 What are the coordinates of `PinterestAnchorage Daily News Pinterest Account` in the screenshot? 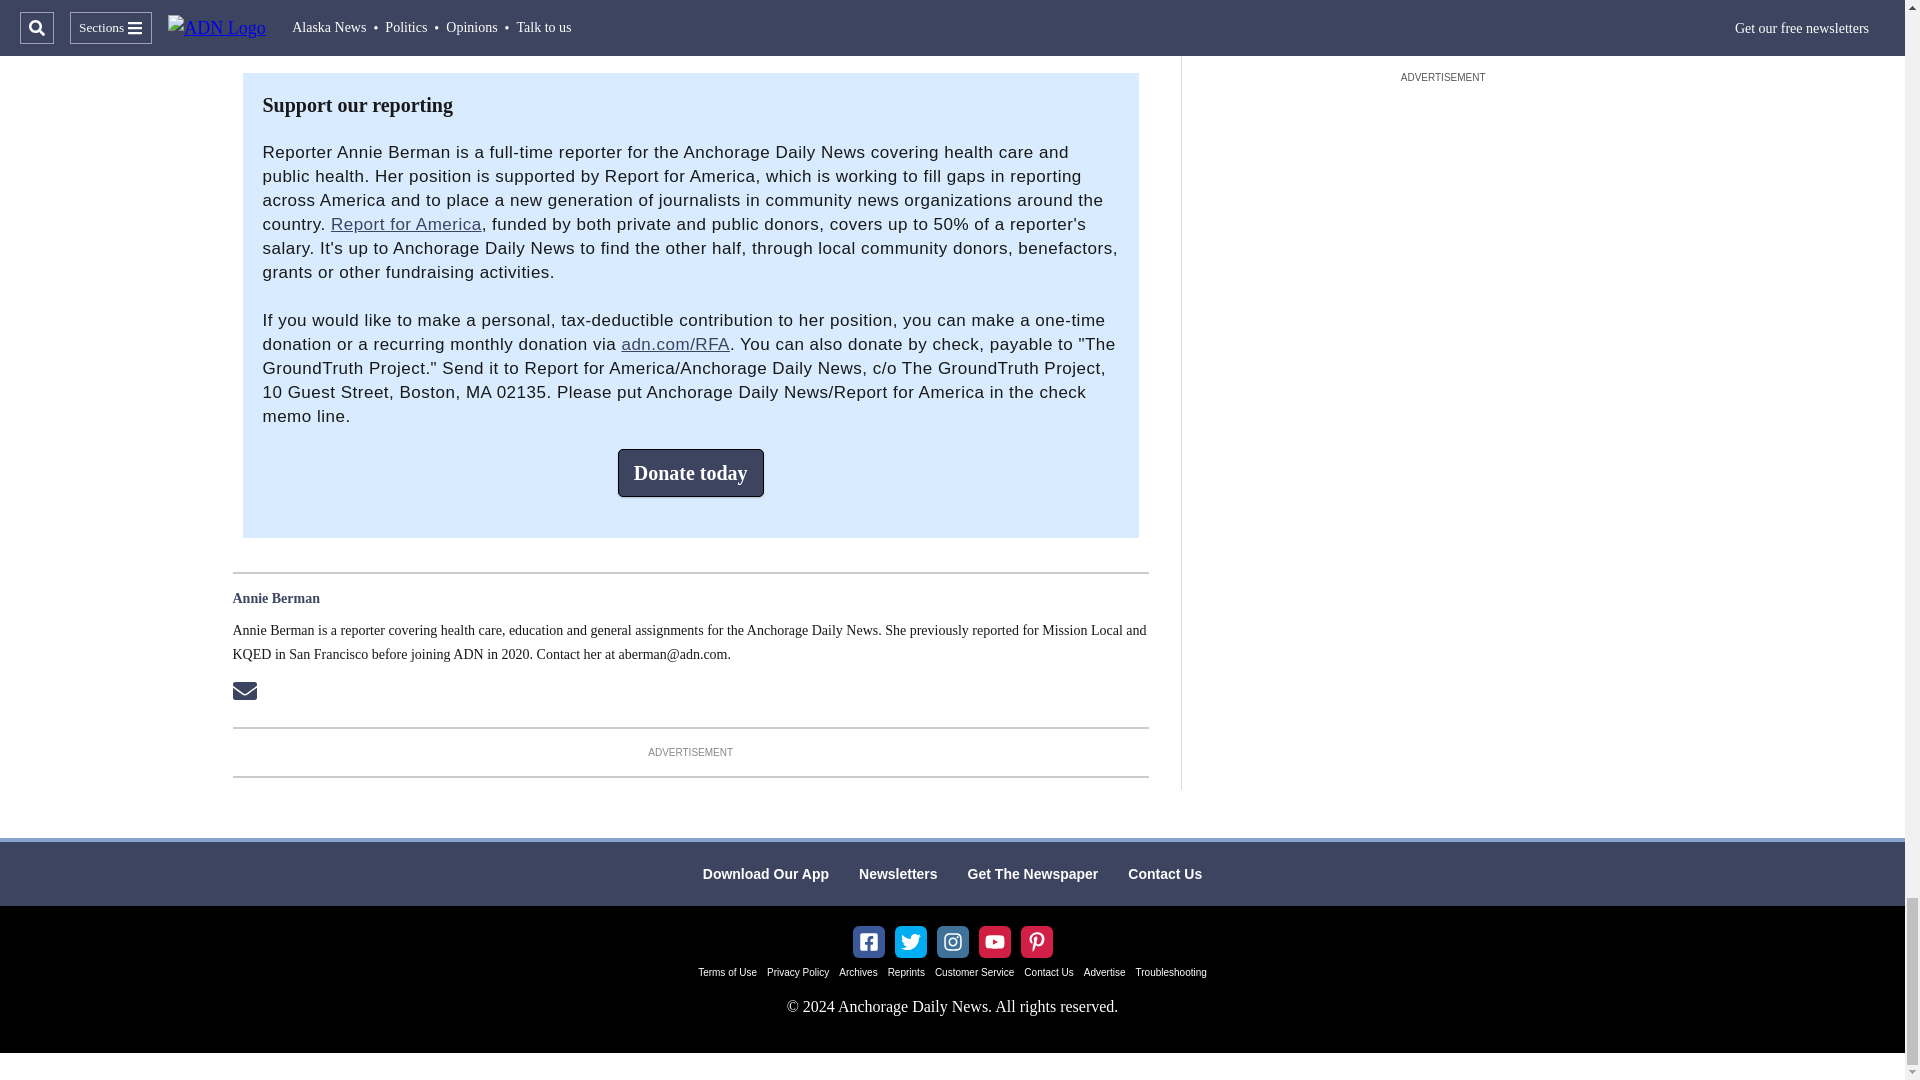 It's located at (1036, 942).